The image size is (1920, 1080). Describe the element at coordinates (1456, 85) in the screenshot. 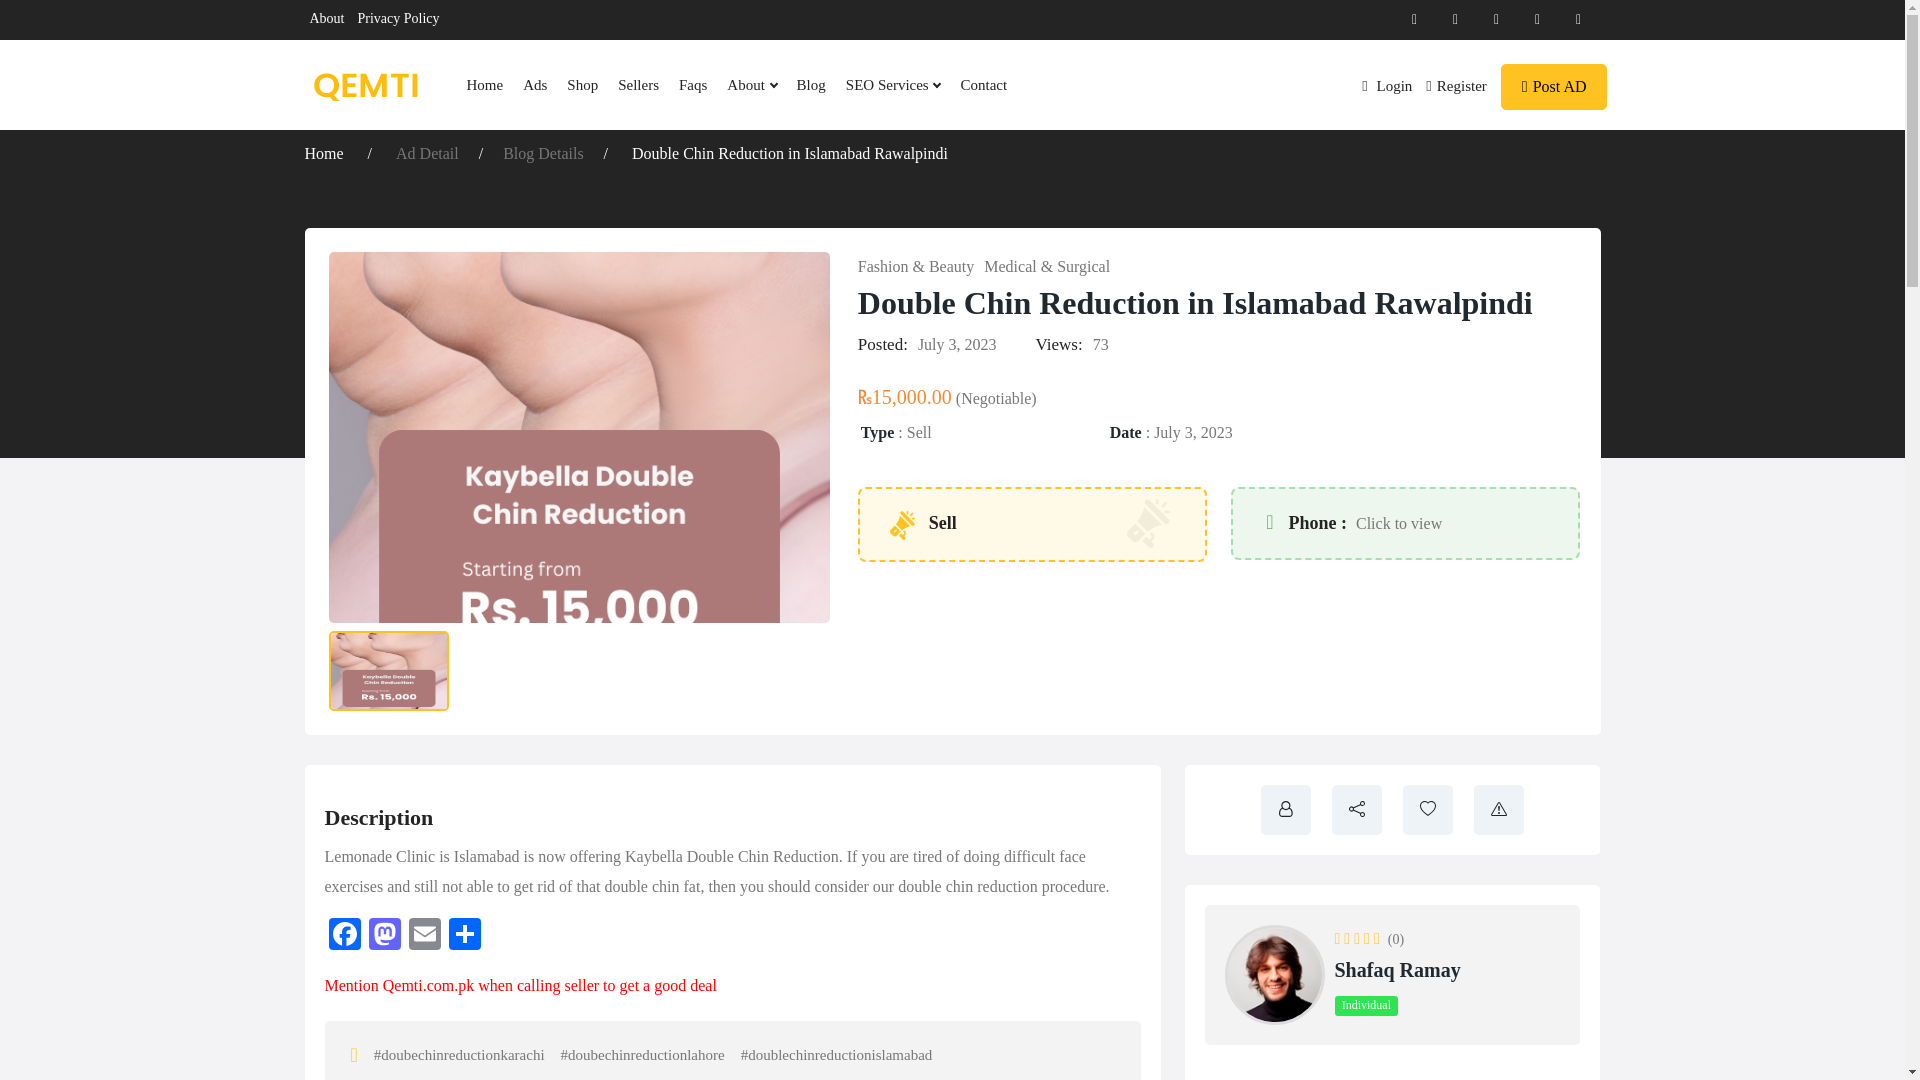

I see `Register` at that location.